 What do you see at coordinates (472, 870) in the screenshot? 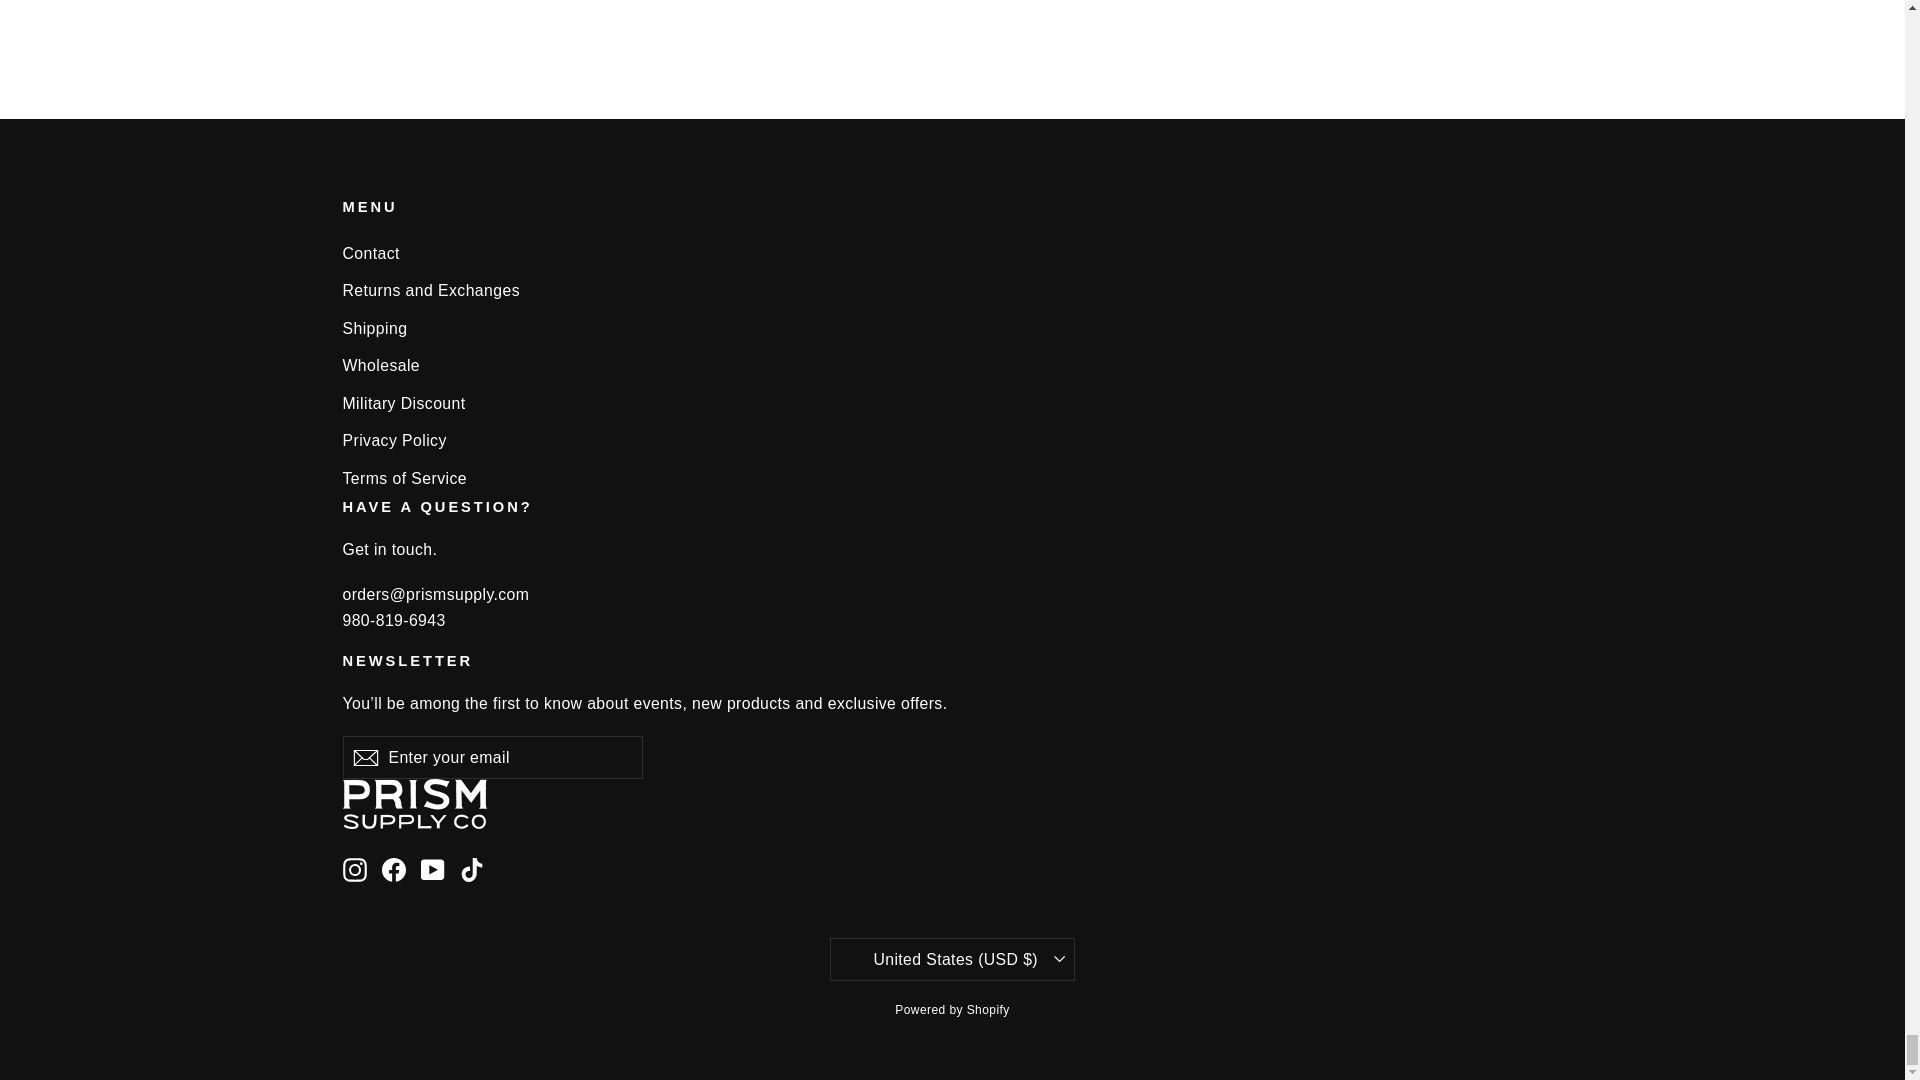
I see `Prism Supply on TikTok` at bounding box center [472, 870].